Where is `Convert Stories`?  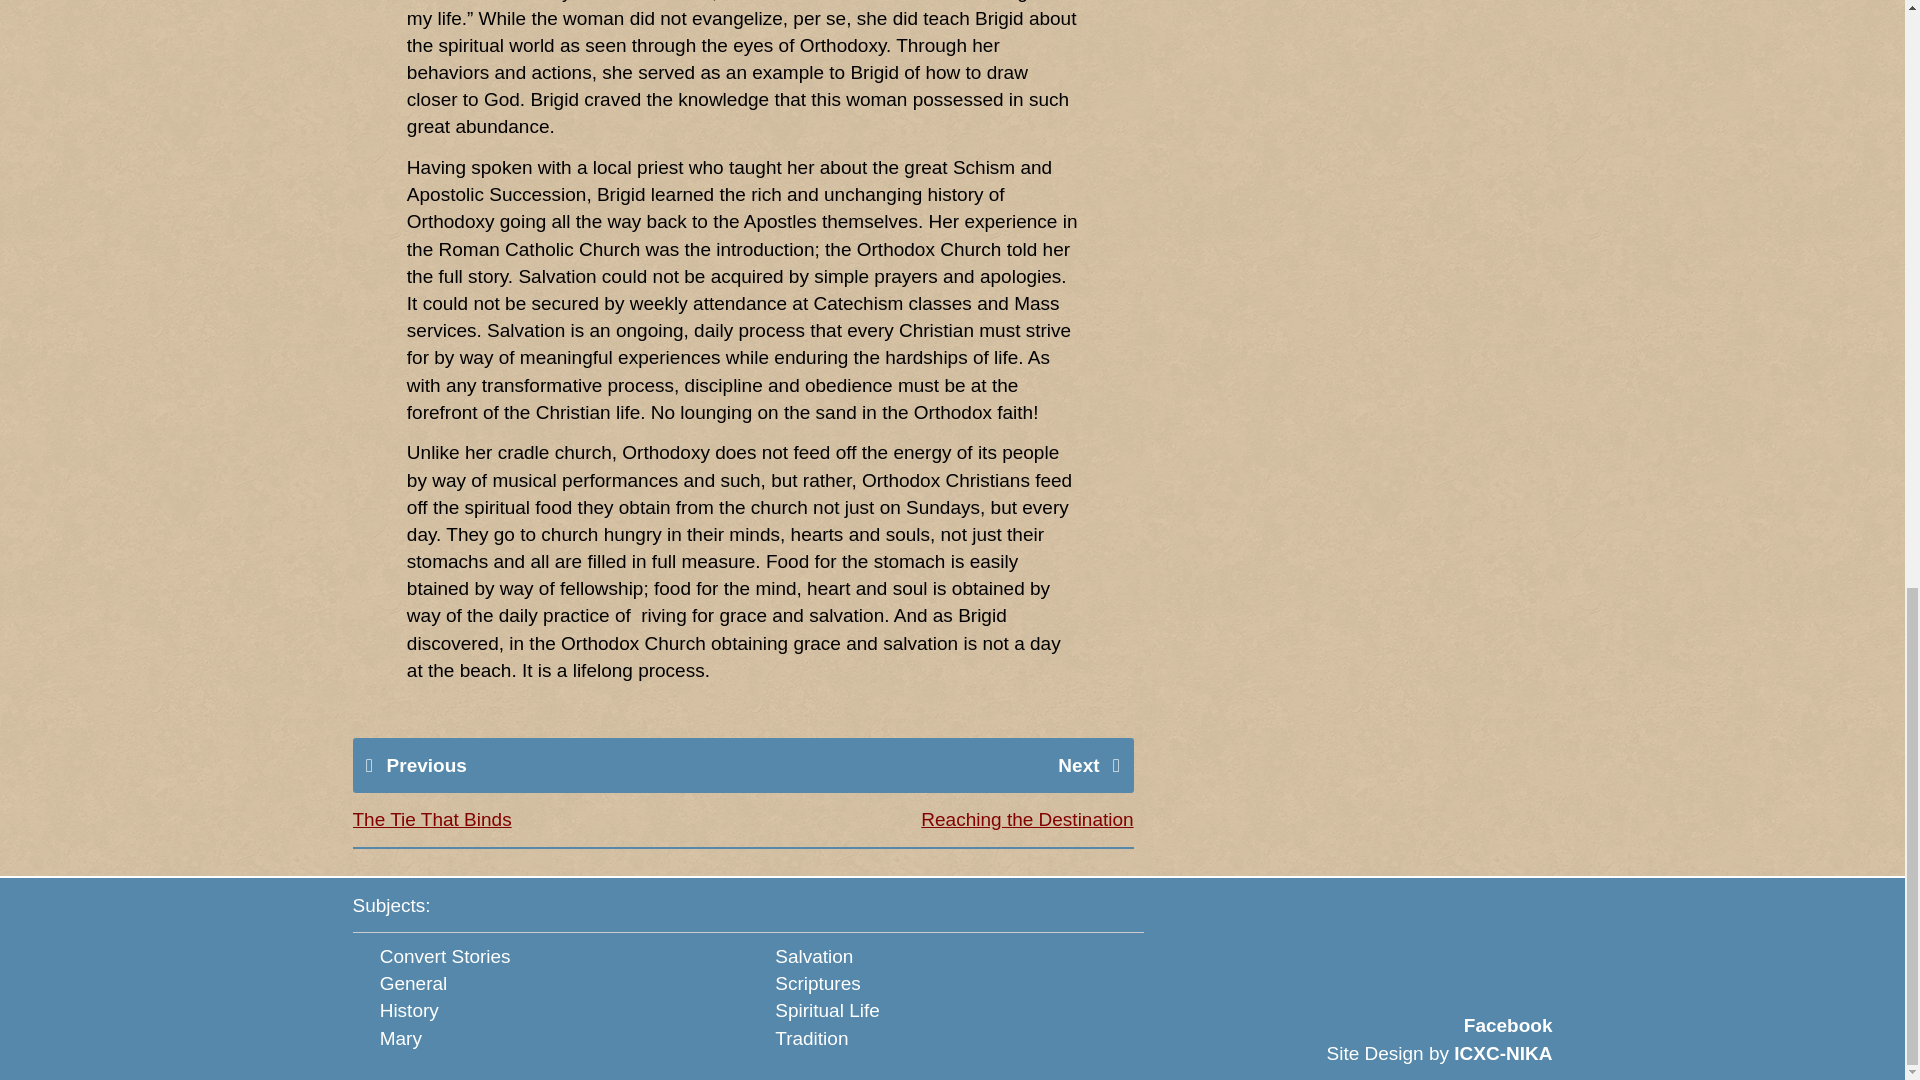
Convert Stories is located at coordinates (445, 956).